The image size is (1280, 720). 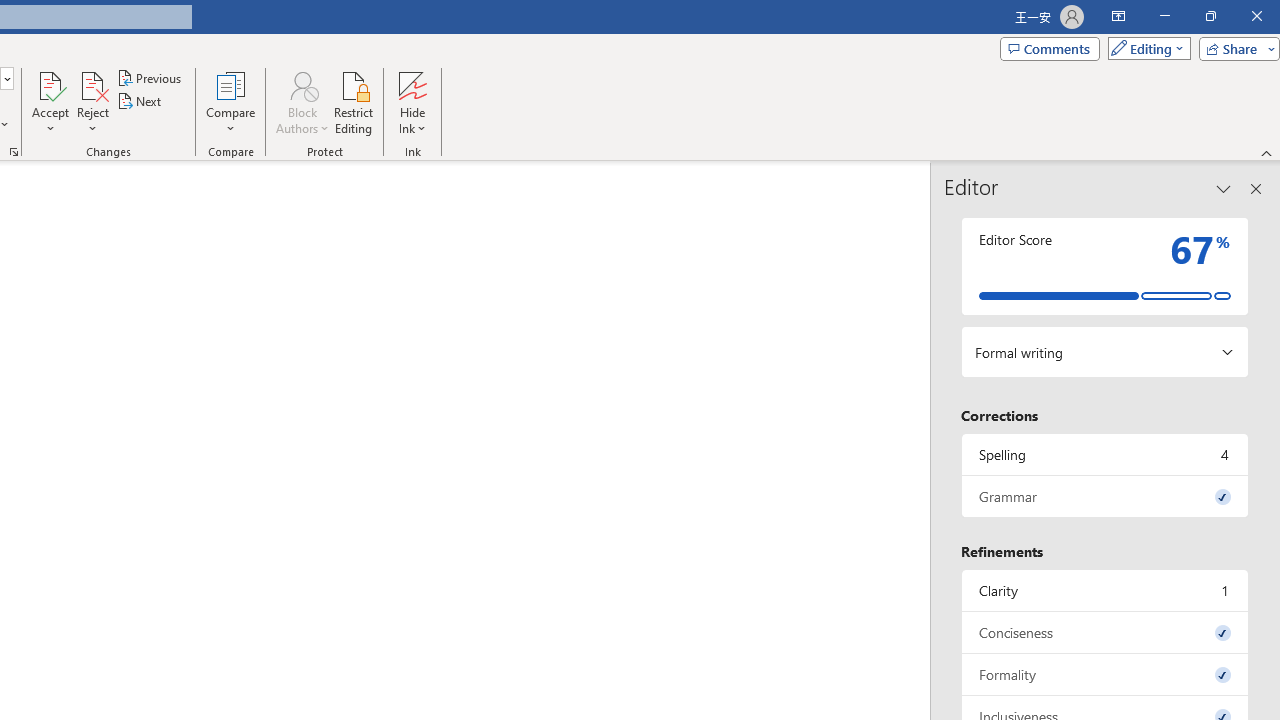 I want to click on Restrict Editing, so click(x=354, y=102).